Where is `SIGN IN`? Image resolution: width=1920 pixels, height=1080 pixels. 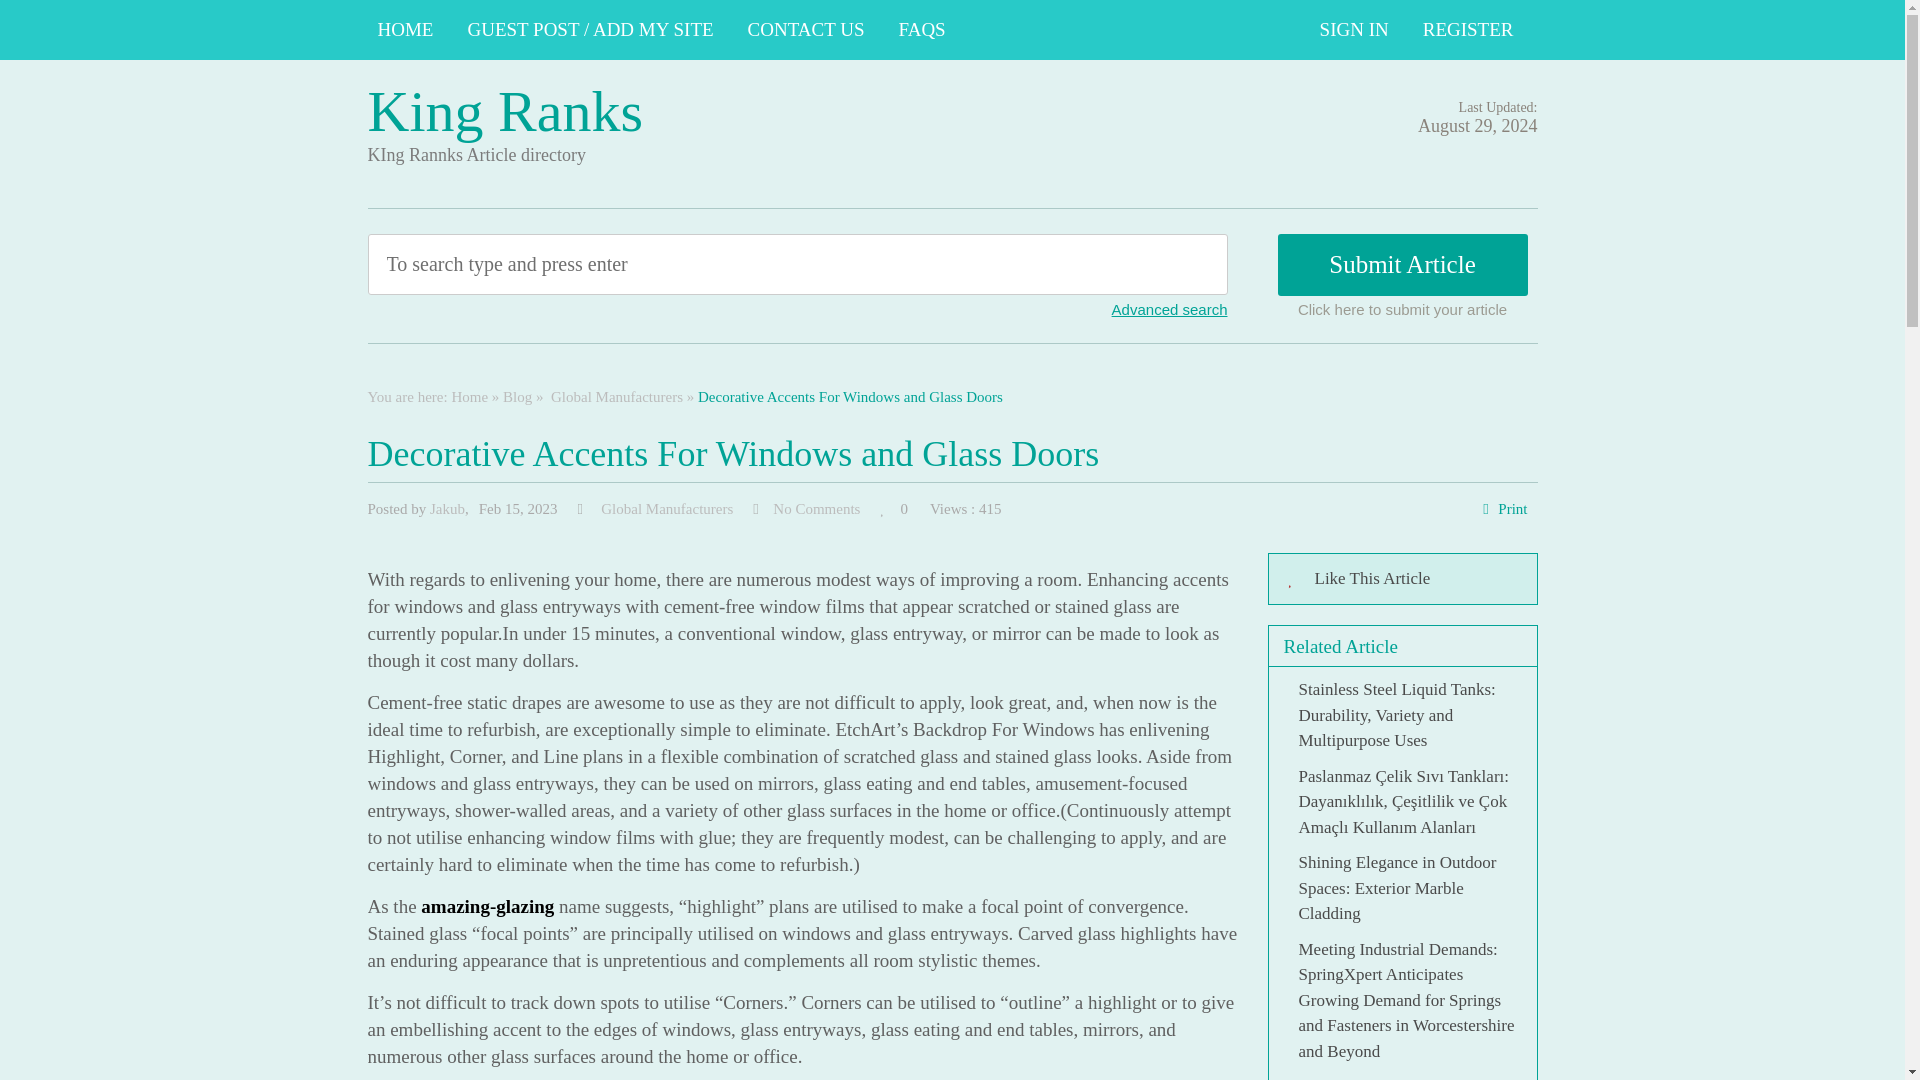 SIGN IN is located at coordinates (1354, 30).